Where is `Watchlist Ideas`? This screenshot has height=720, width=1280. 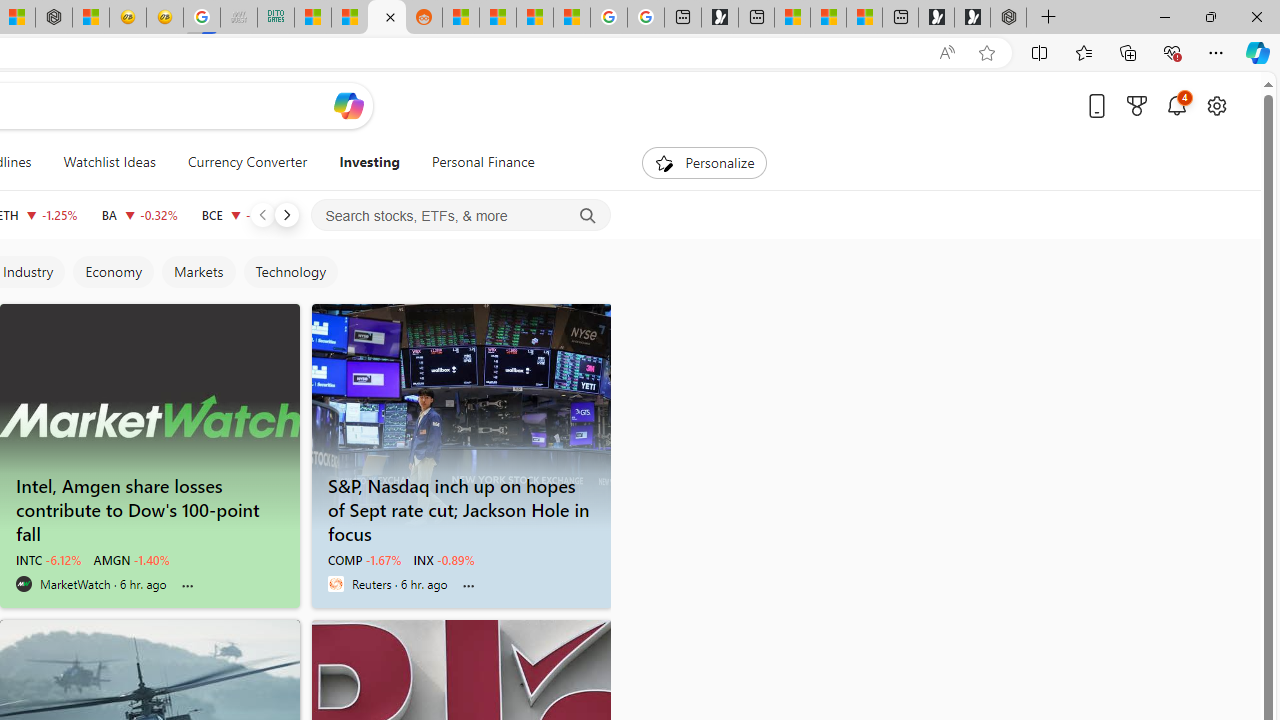
Watchlist Ideas is located at coordinates (109, 162).